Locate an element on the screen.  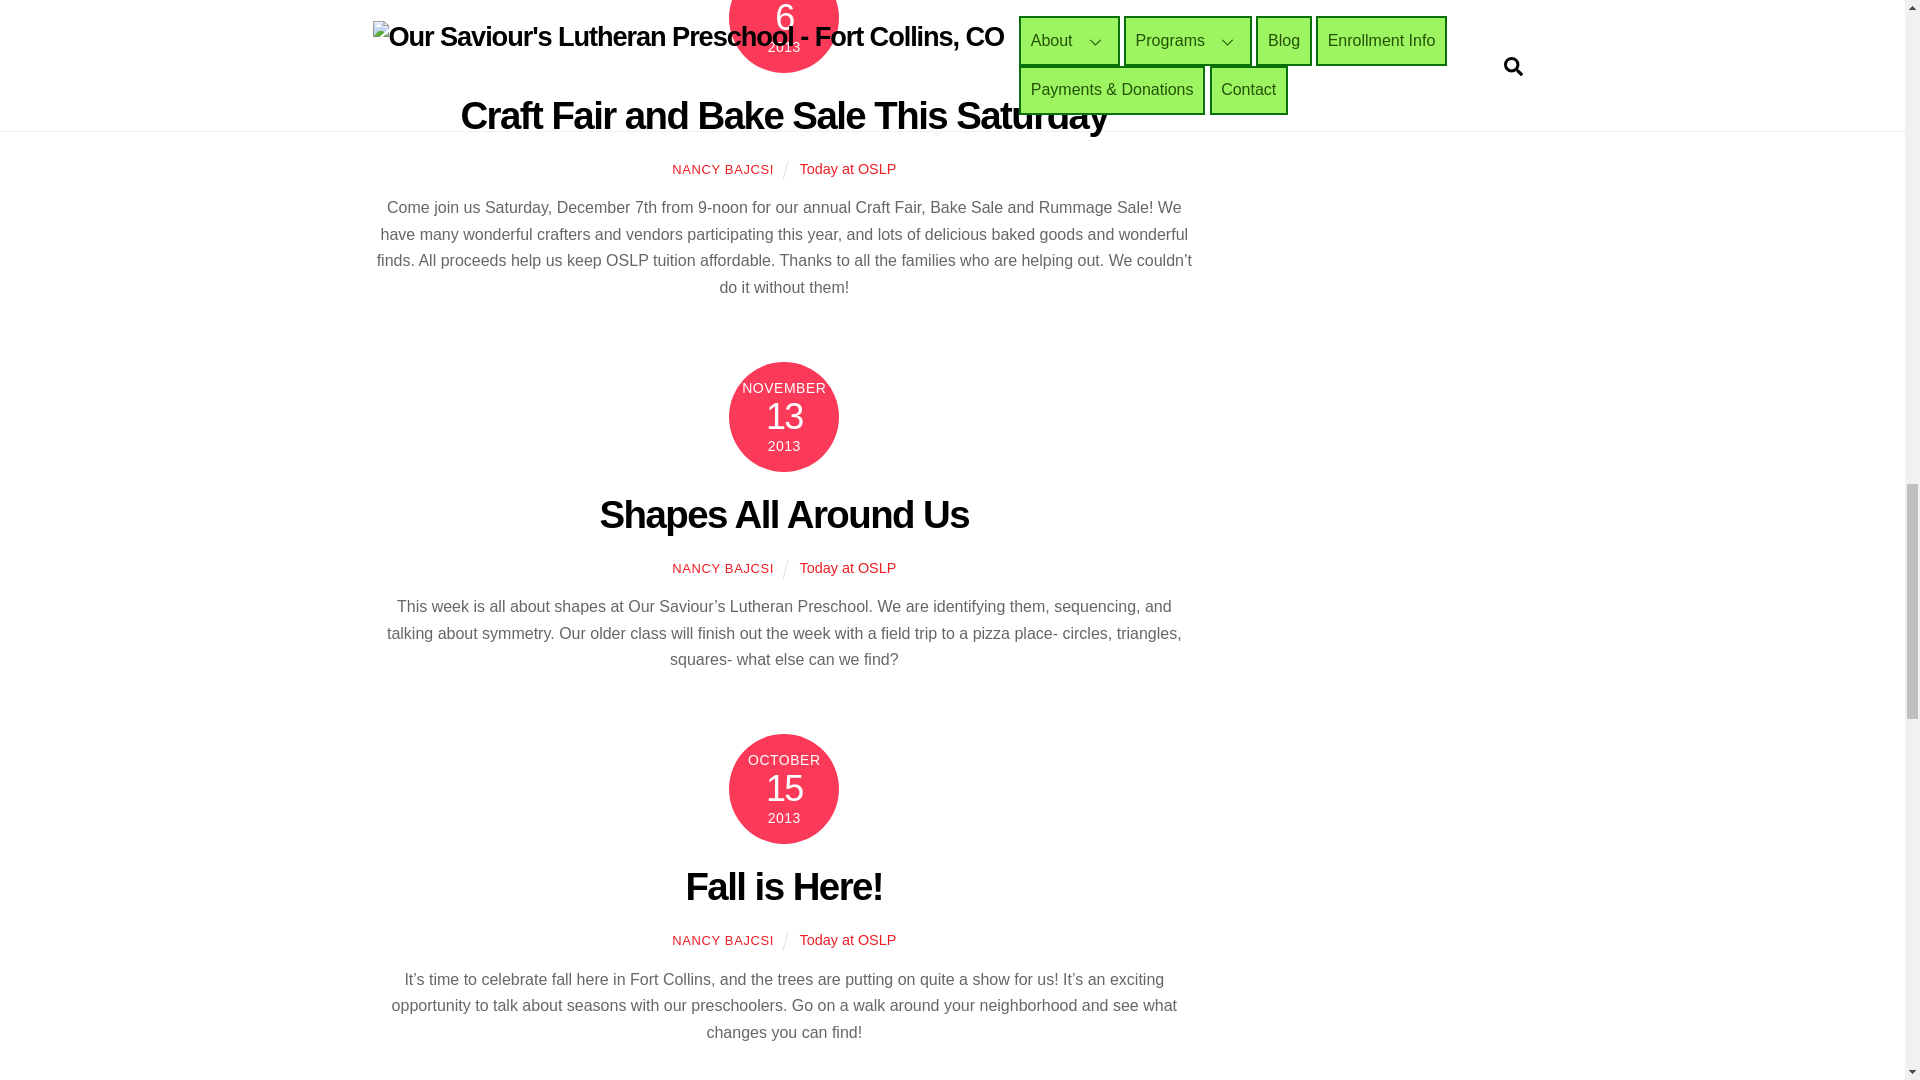
Today at OSLP is located at coordinates (848, 940).